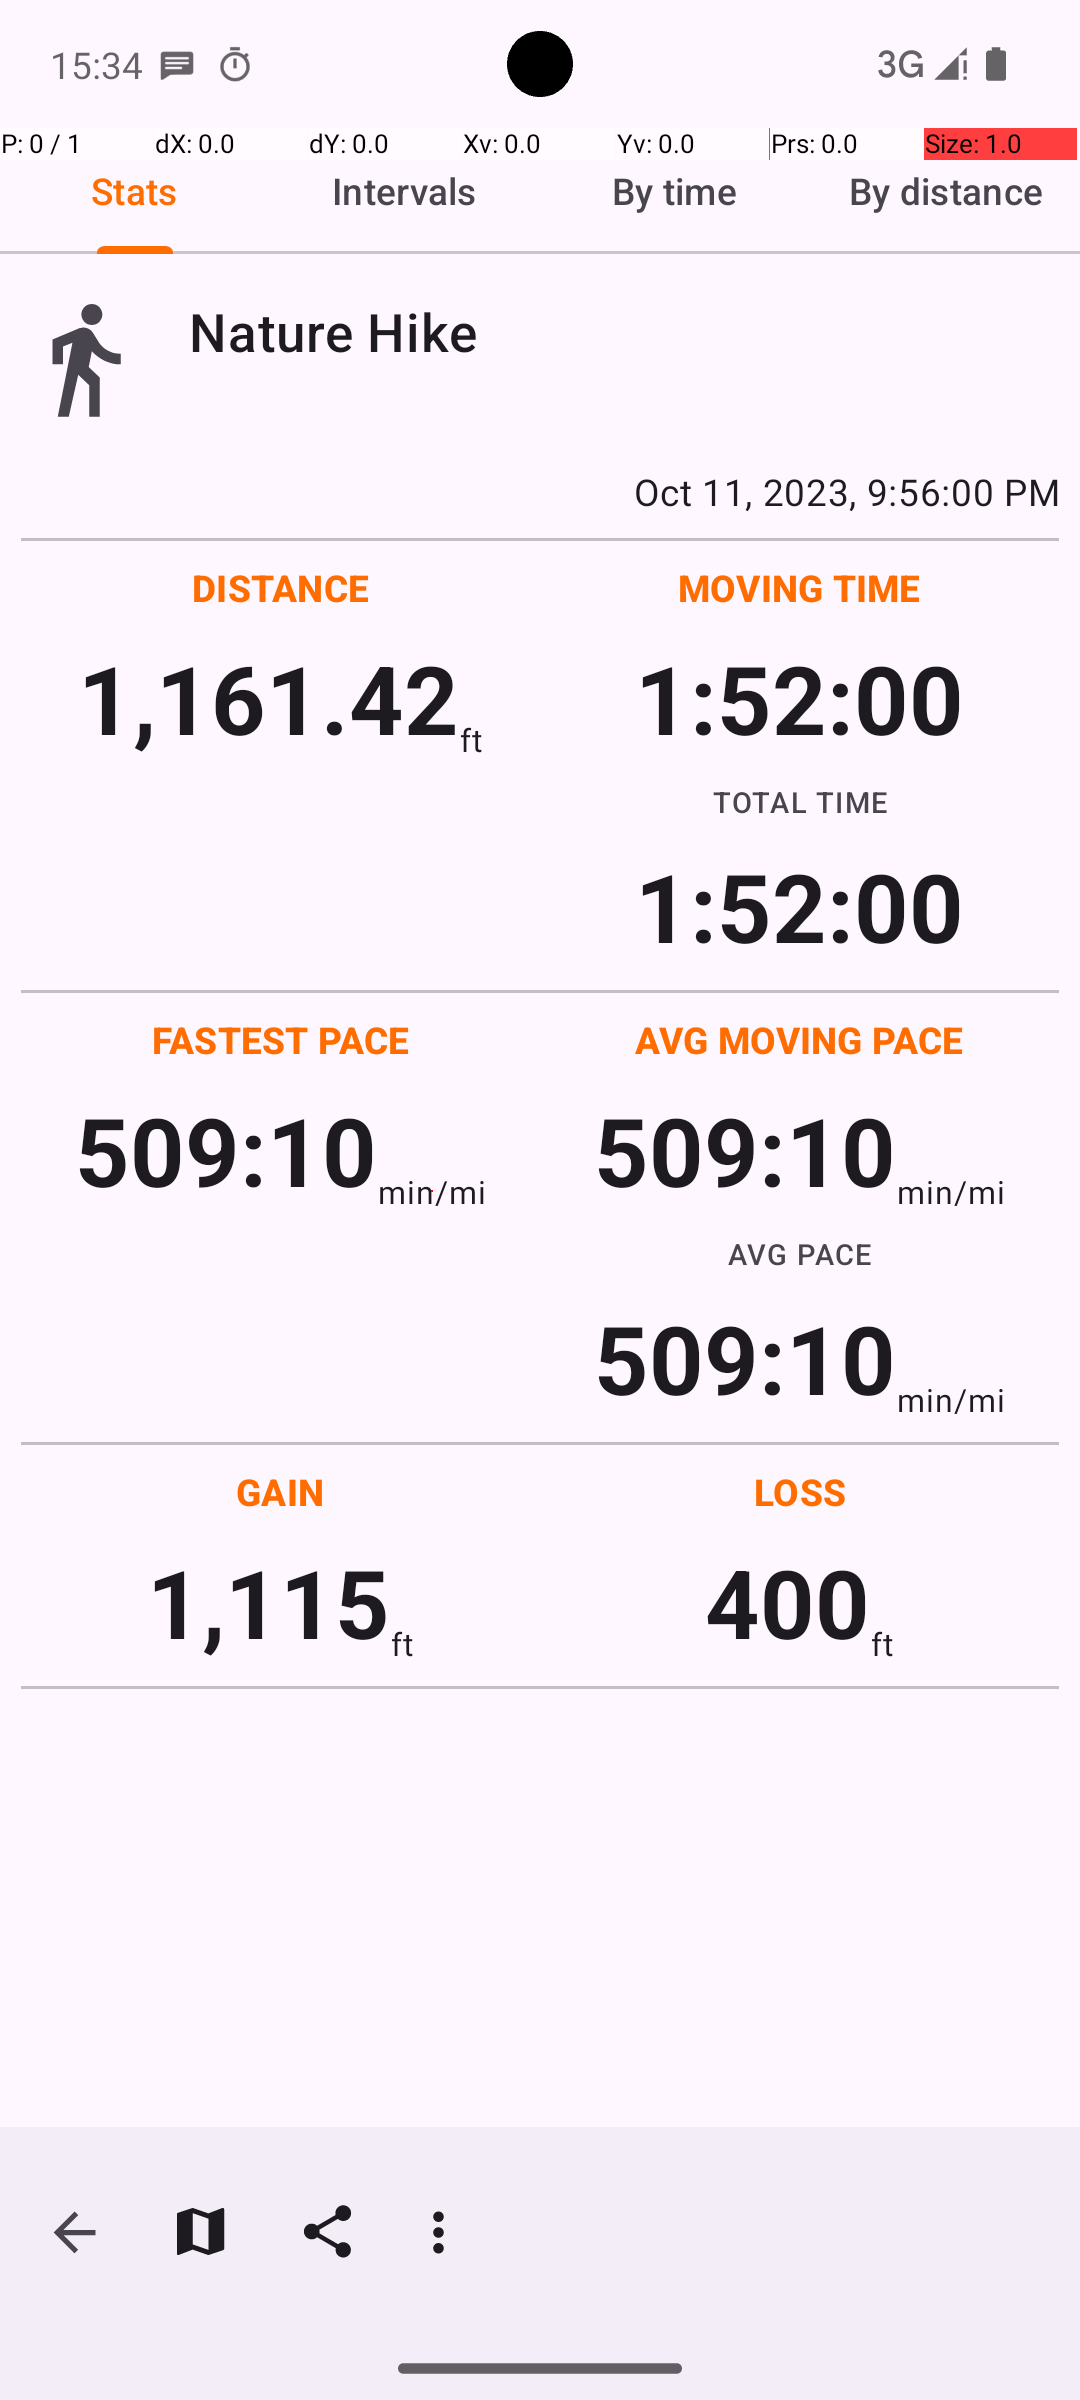 This screenshot has width=1080, height=2400. What do you see at coordinates (540, 491) in the screenshot?
I see `Oct 11, 2023, 9:56:00 PM` at bounding box center [540, 491].